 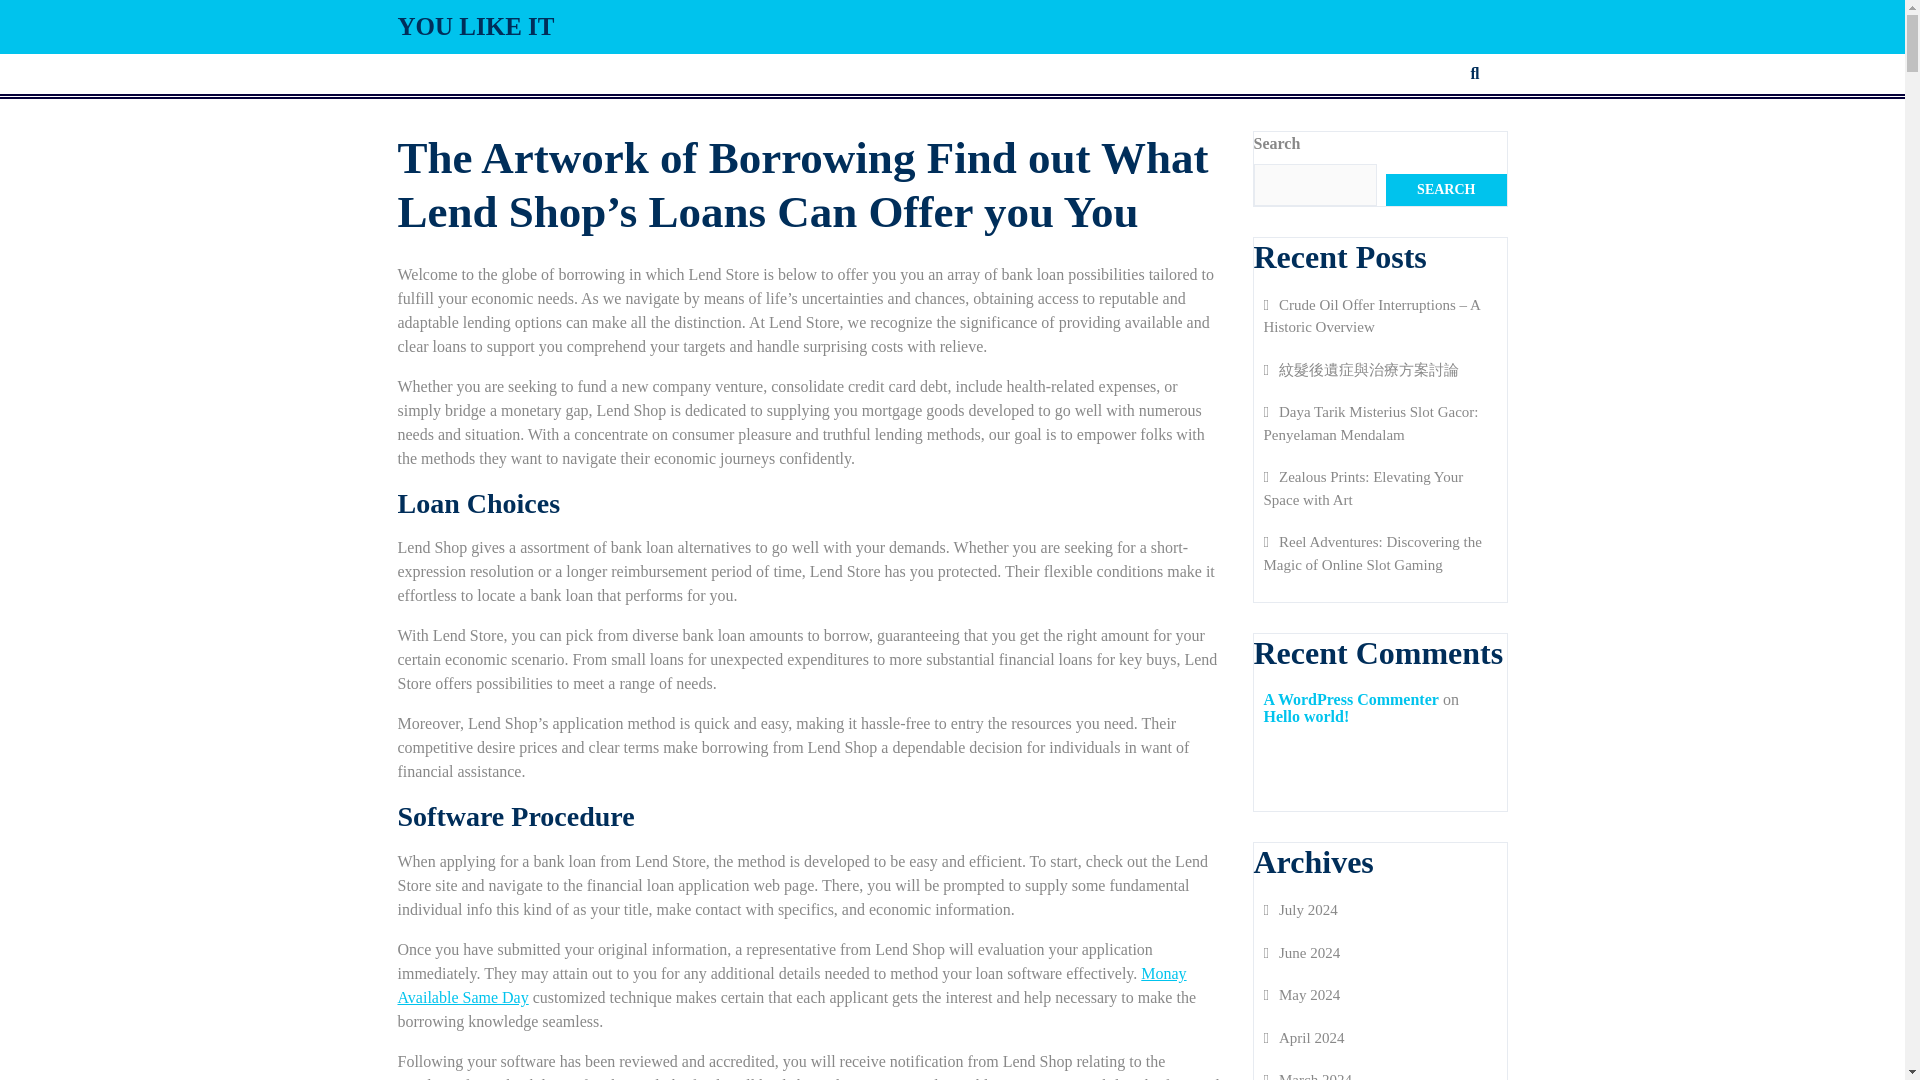 I want to click on Zealous Prints: Elevating Your Space with Art, so click(x=1363, y=488).